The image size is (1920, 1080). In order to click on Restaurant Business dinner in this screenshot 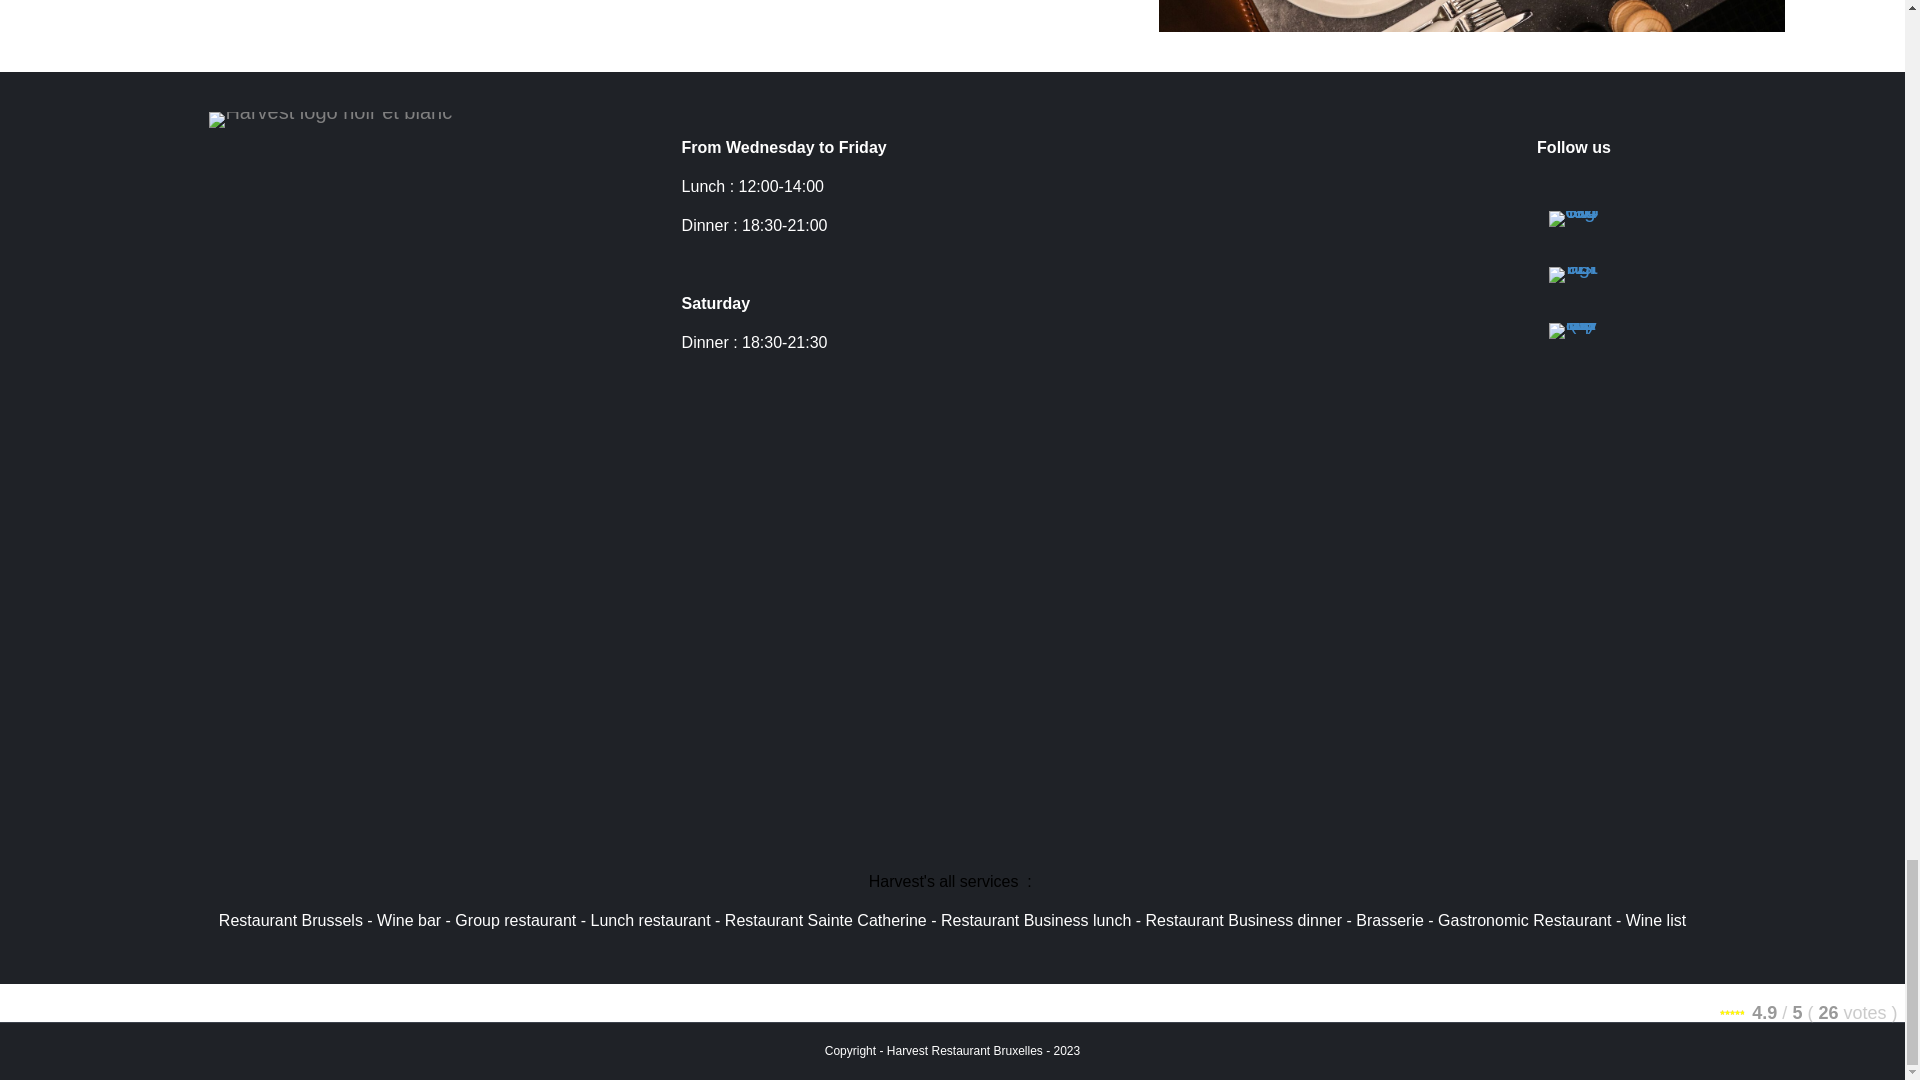, I will do `click(1244, 920)`.